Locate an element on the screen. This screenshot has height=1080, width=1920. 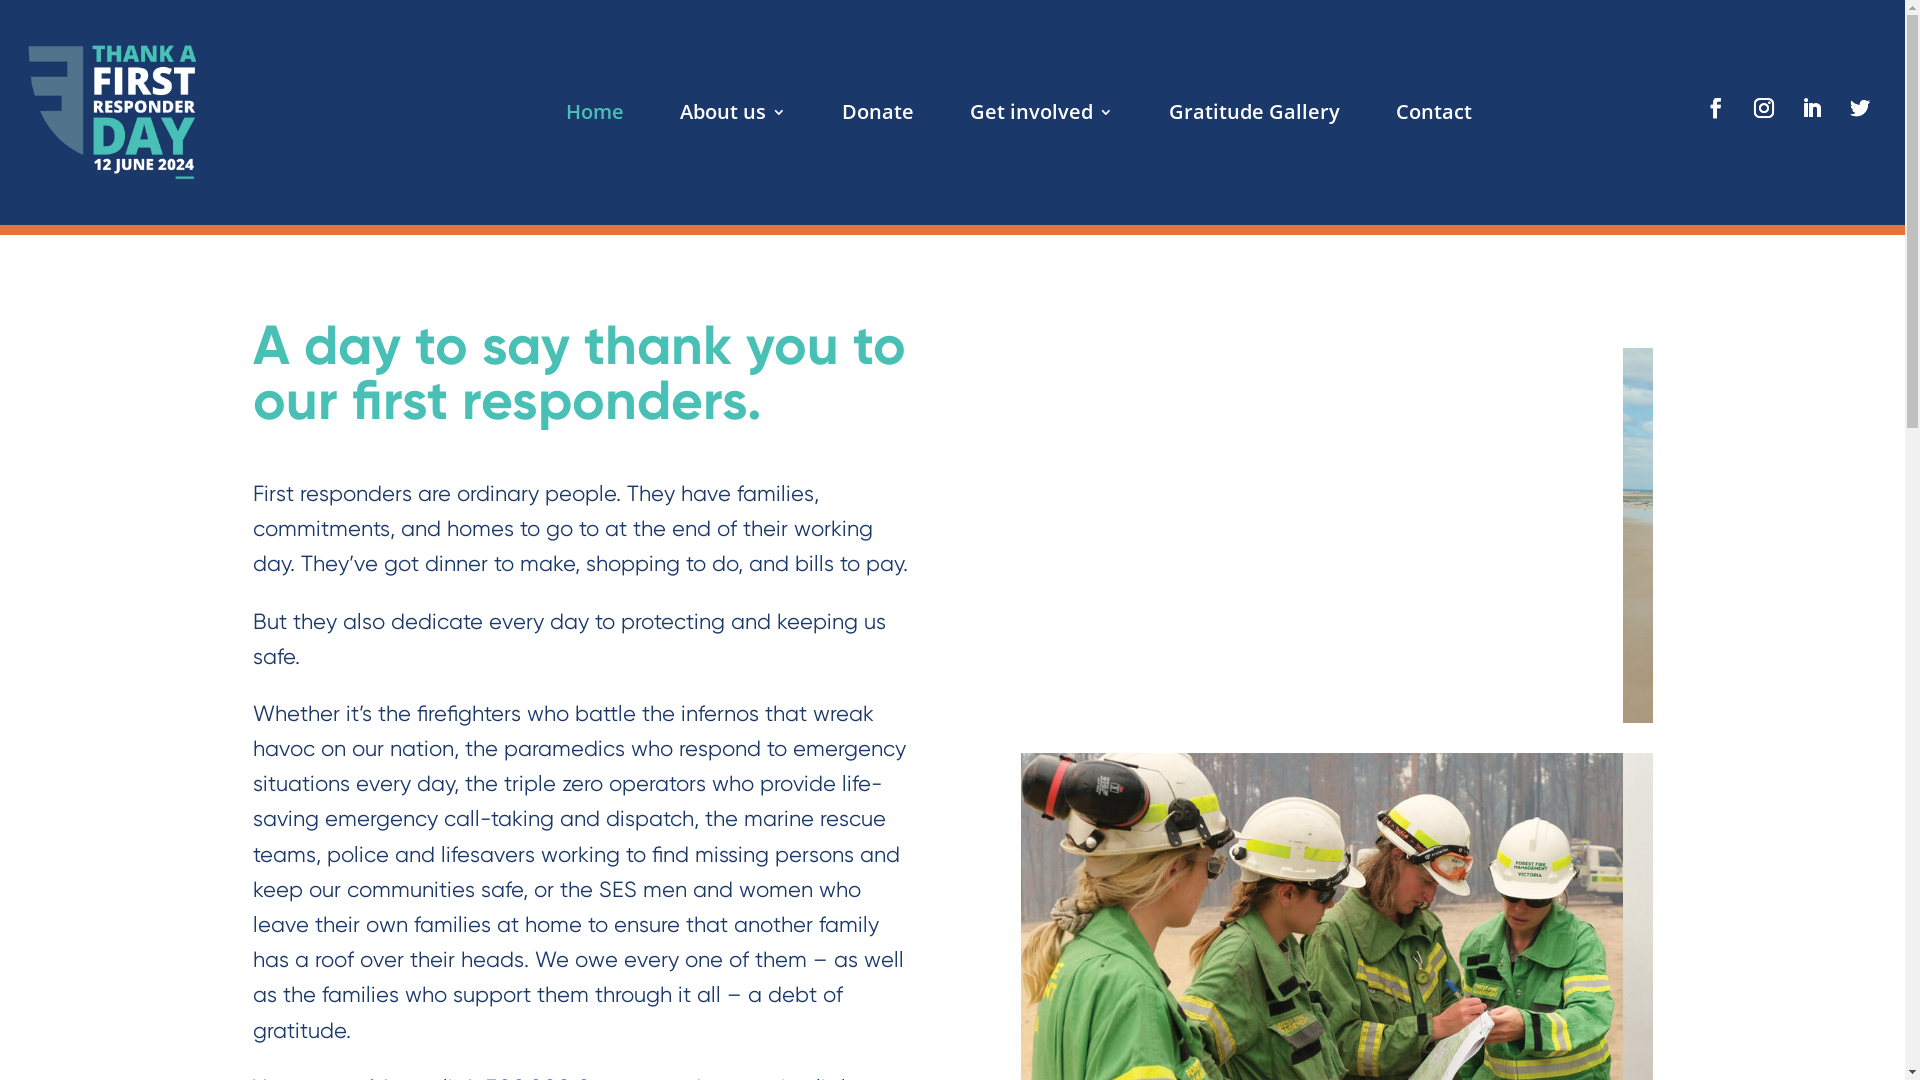
Follow on Facebook is located at coordinates (1716, 108).